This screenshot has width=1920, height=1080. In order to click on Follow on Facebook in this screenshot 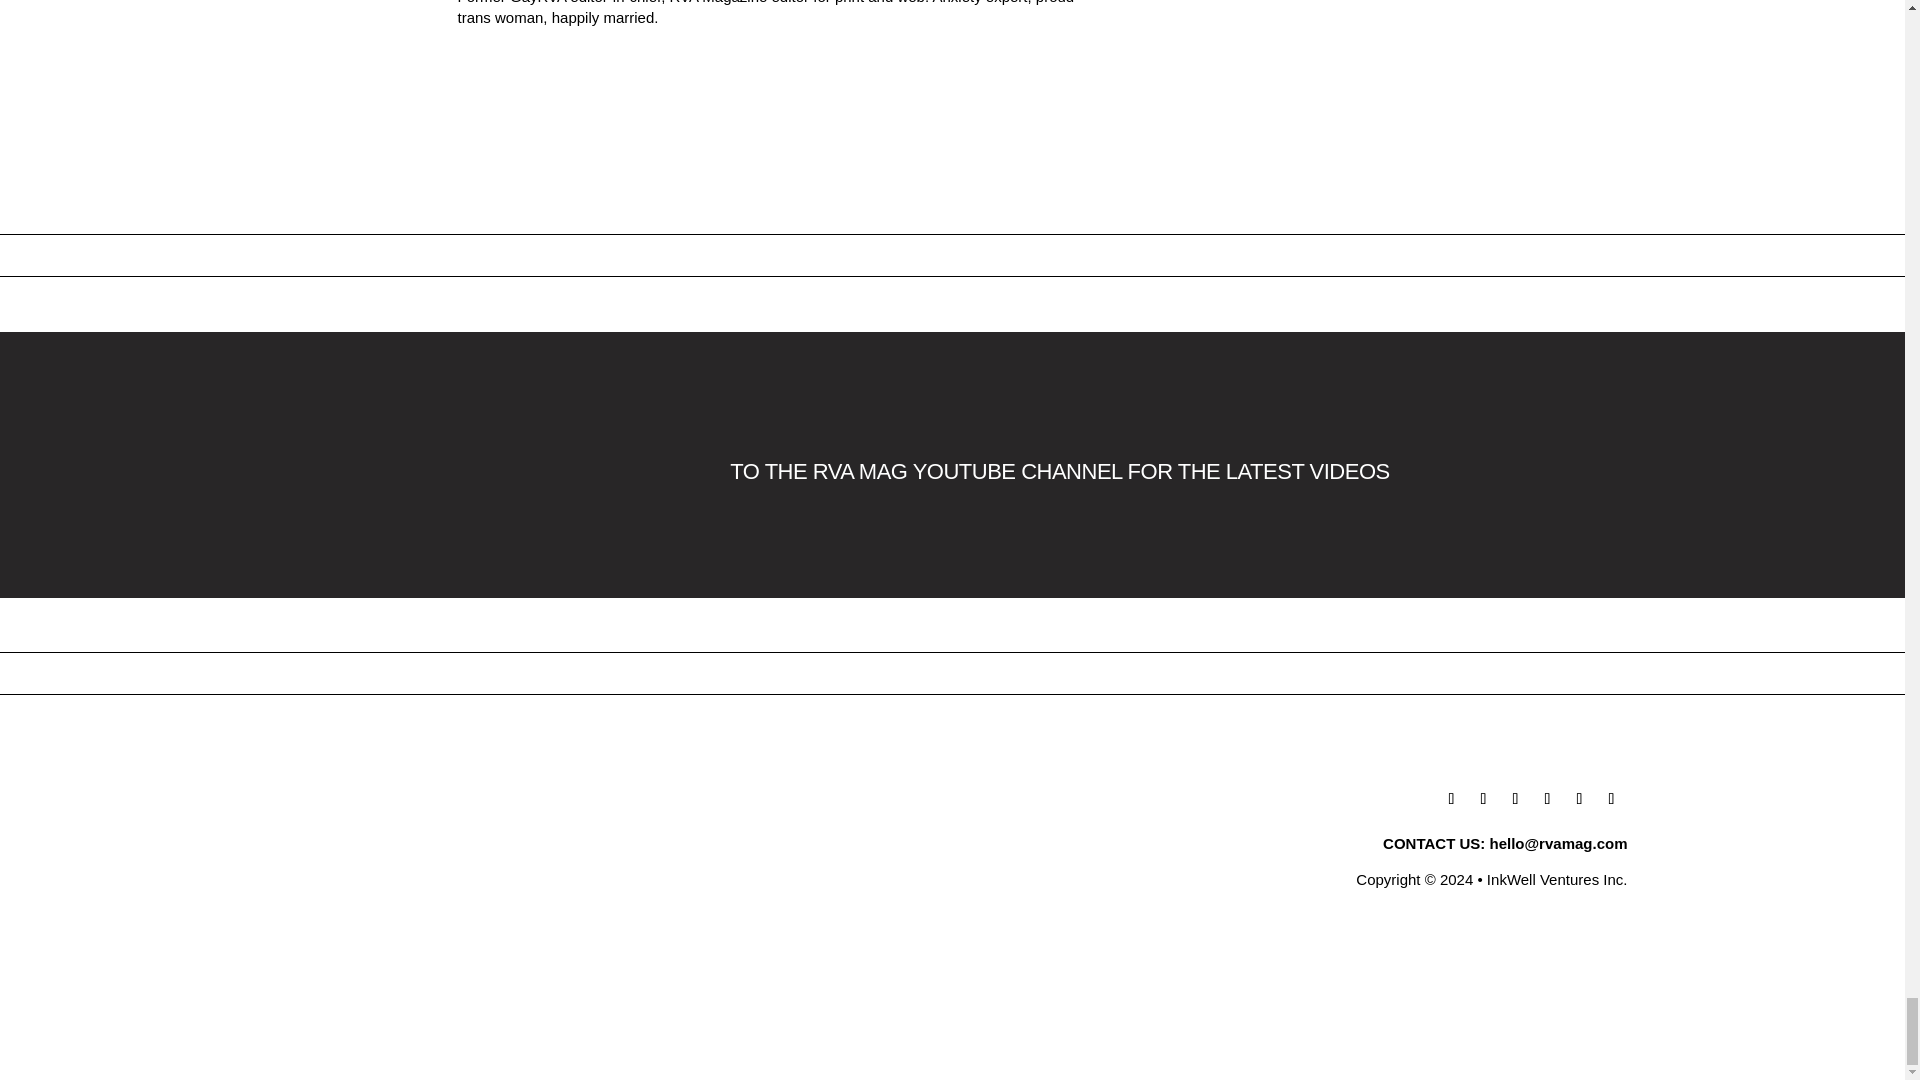, I will do `click(1452, 799)`.